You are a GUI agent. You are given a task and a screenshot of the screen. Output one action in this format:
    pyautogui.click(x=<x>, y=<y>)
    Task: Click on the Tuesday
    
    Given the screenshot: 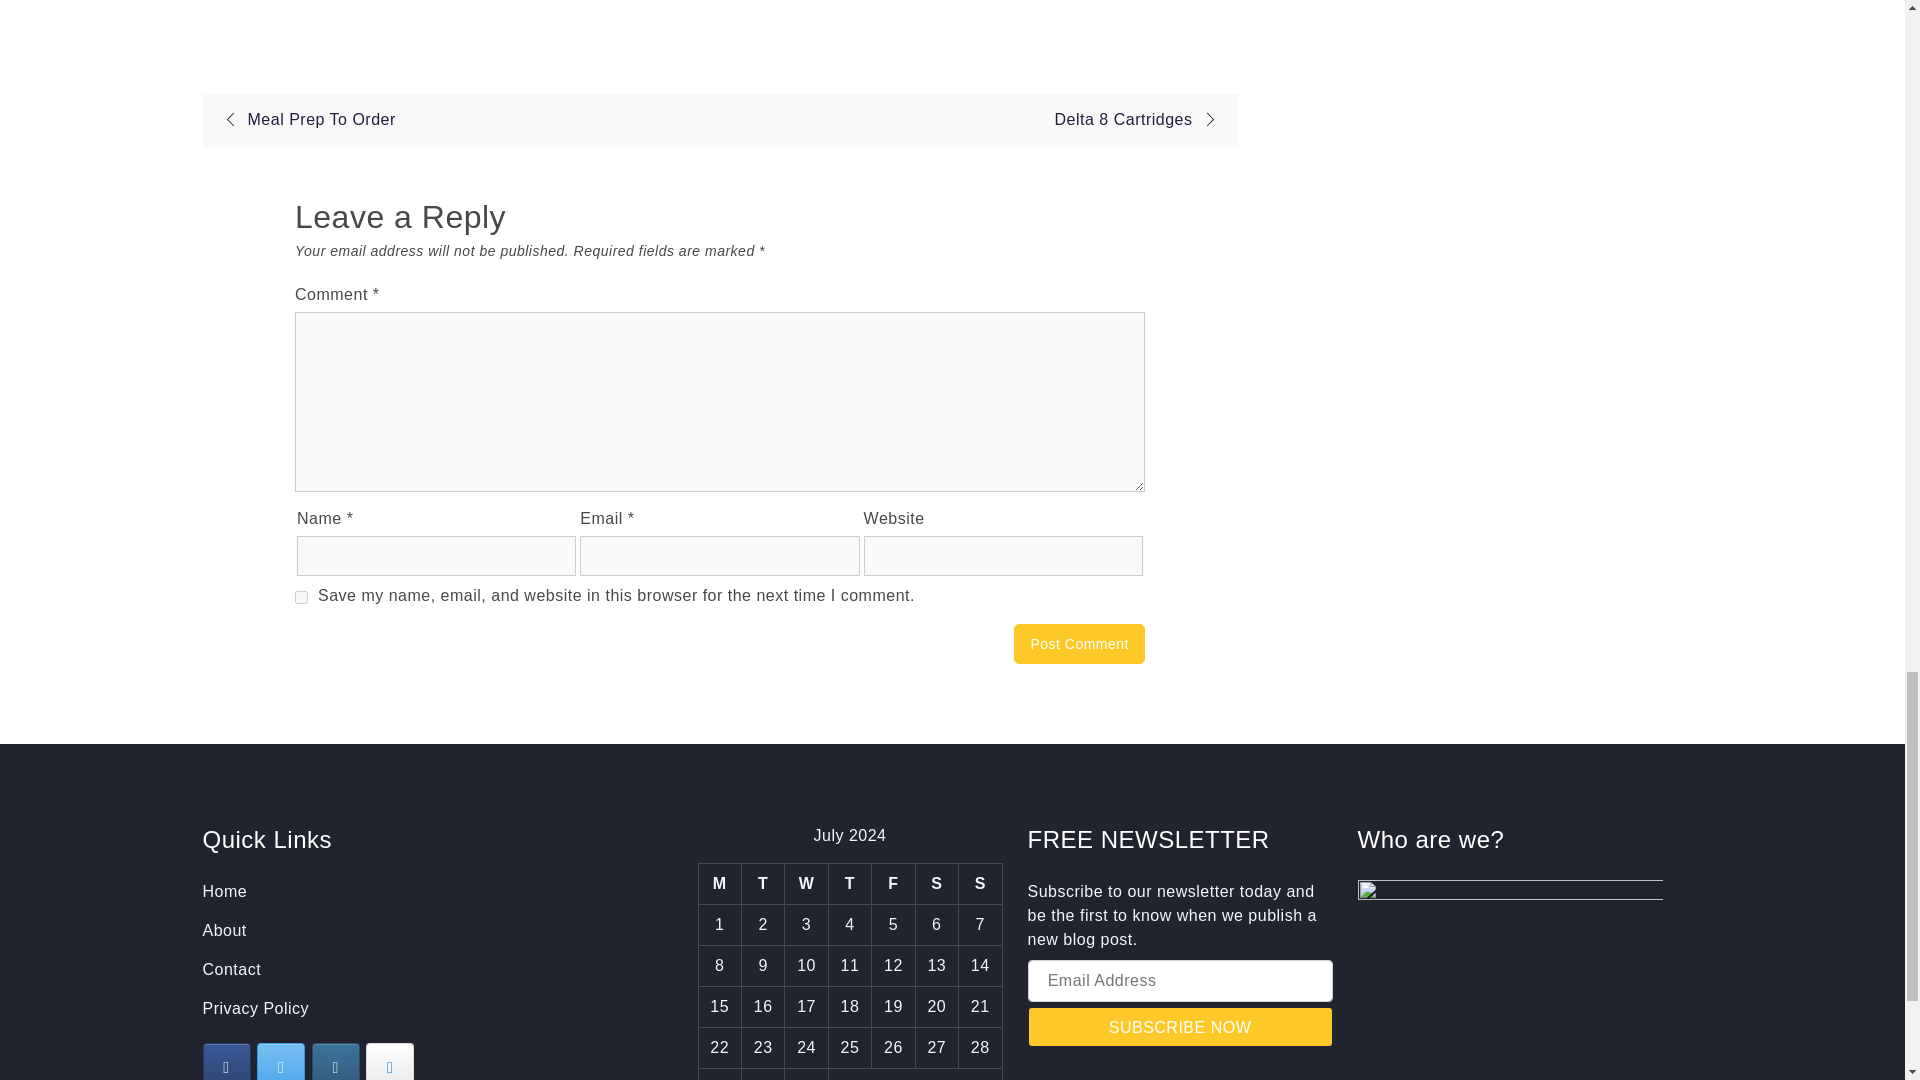 What is the action you would take?
    pyautogui.click(x=762, y=882)
    